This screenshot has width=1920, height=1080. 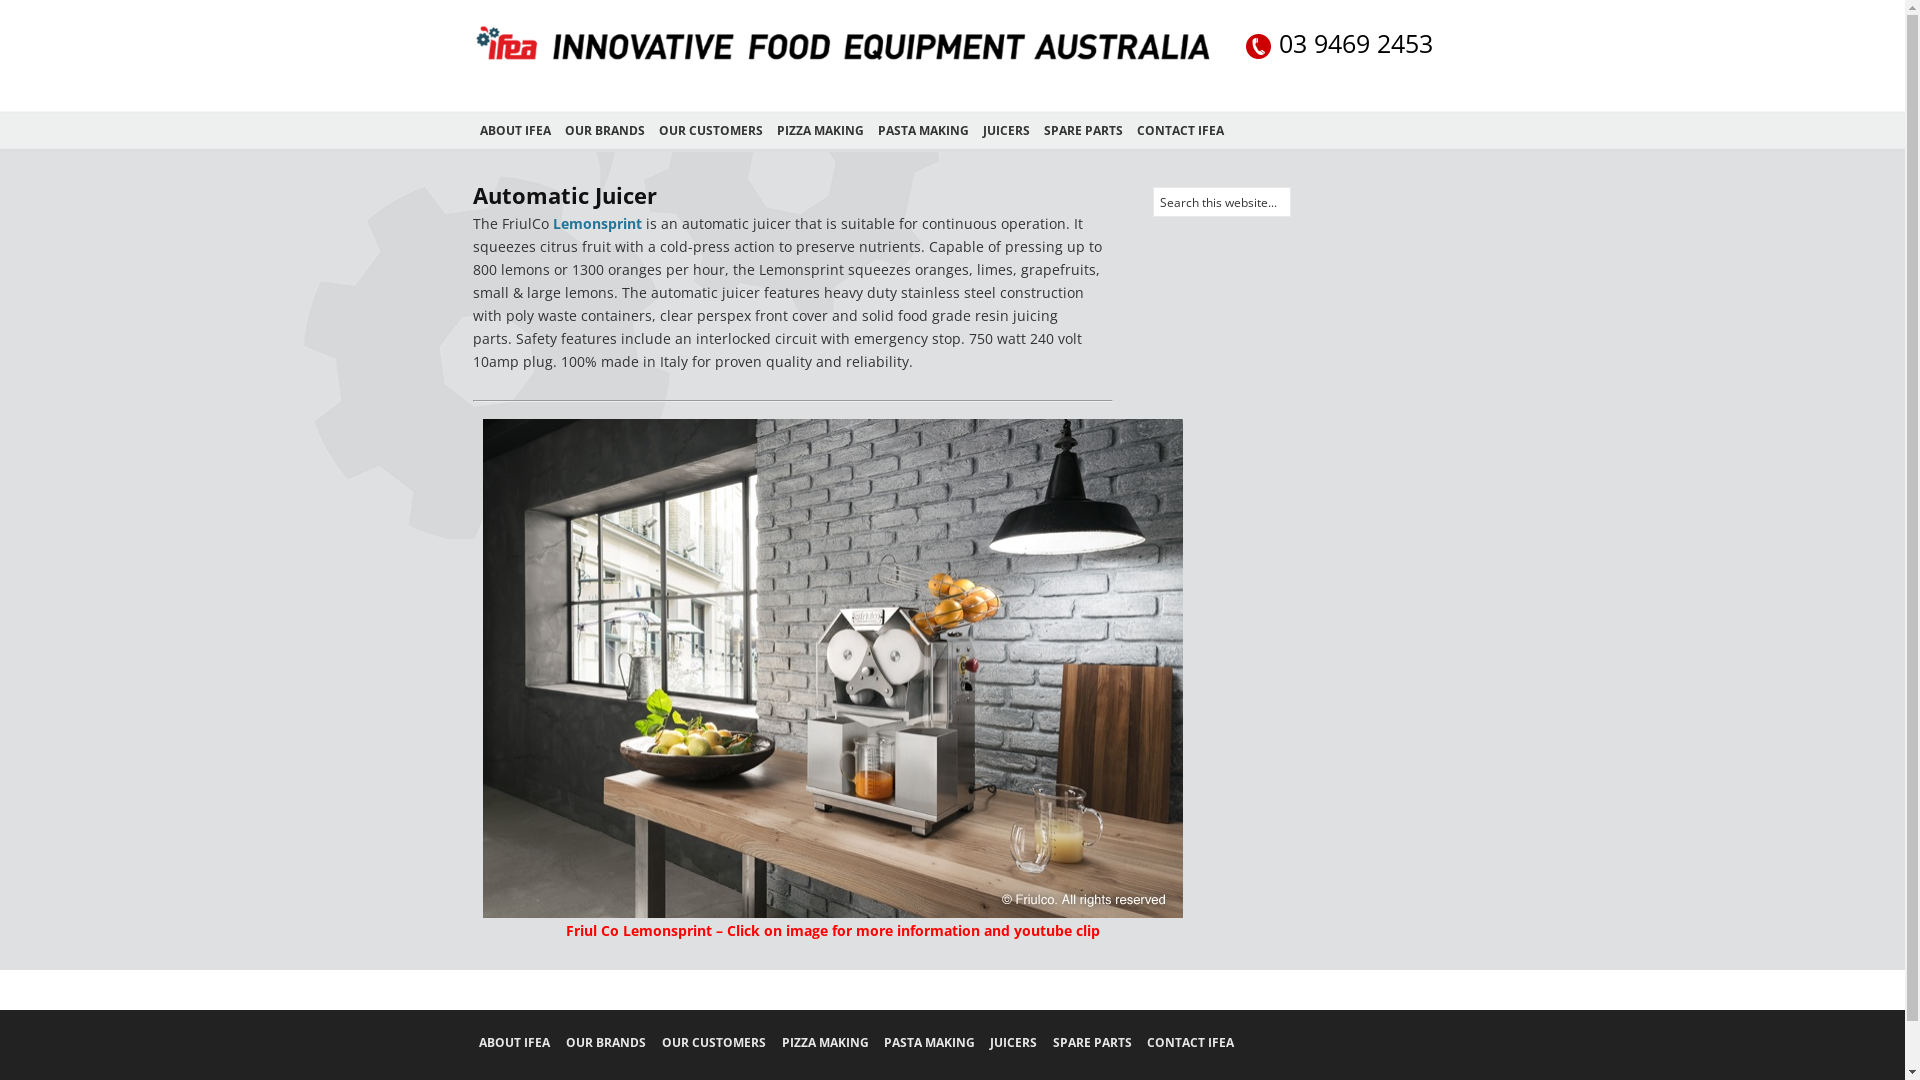 I want to click on CONTACT IFEA, so click(x=1190, y=1042).